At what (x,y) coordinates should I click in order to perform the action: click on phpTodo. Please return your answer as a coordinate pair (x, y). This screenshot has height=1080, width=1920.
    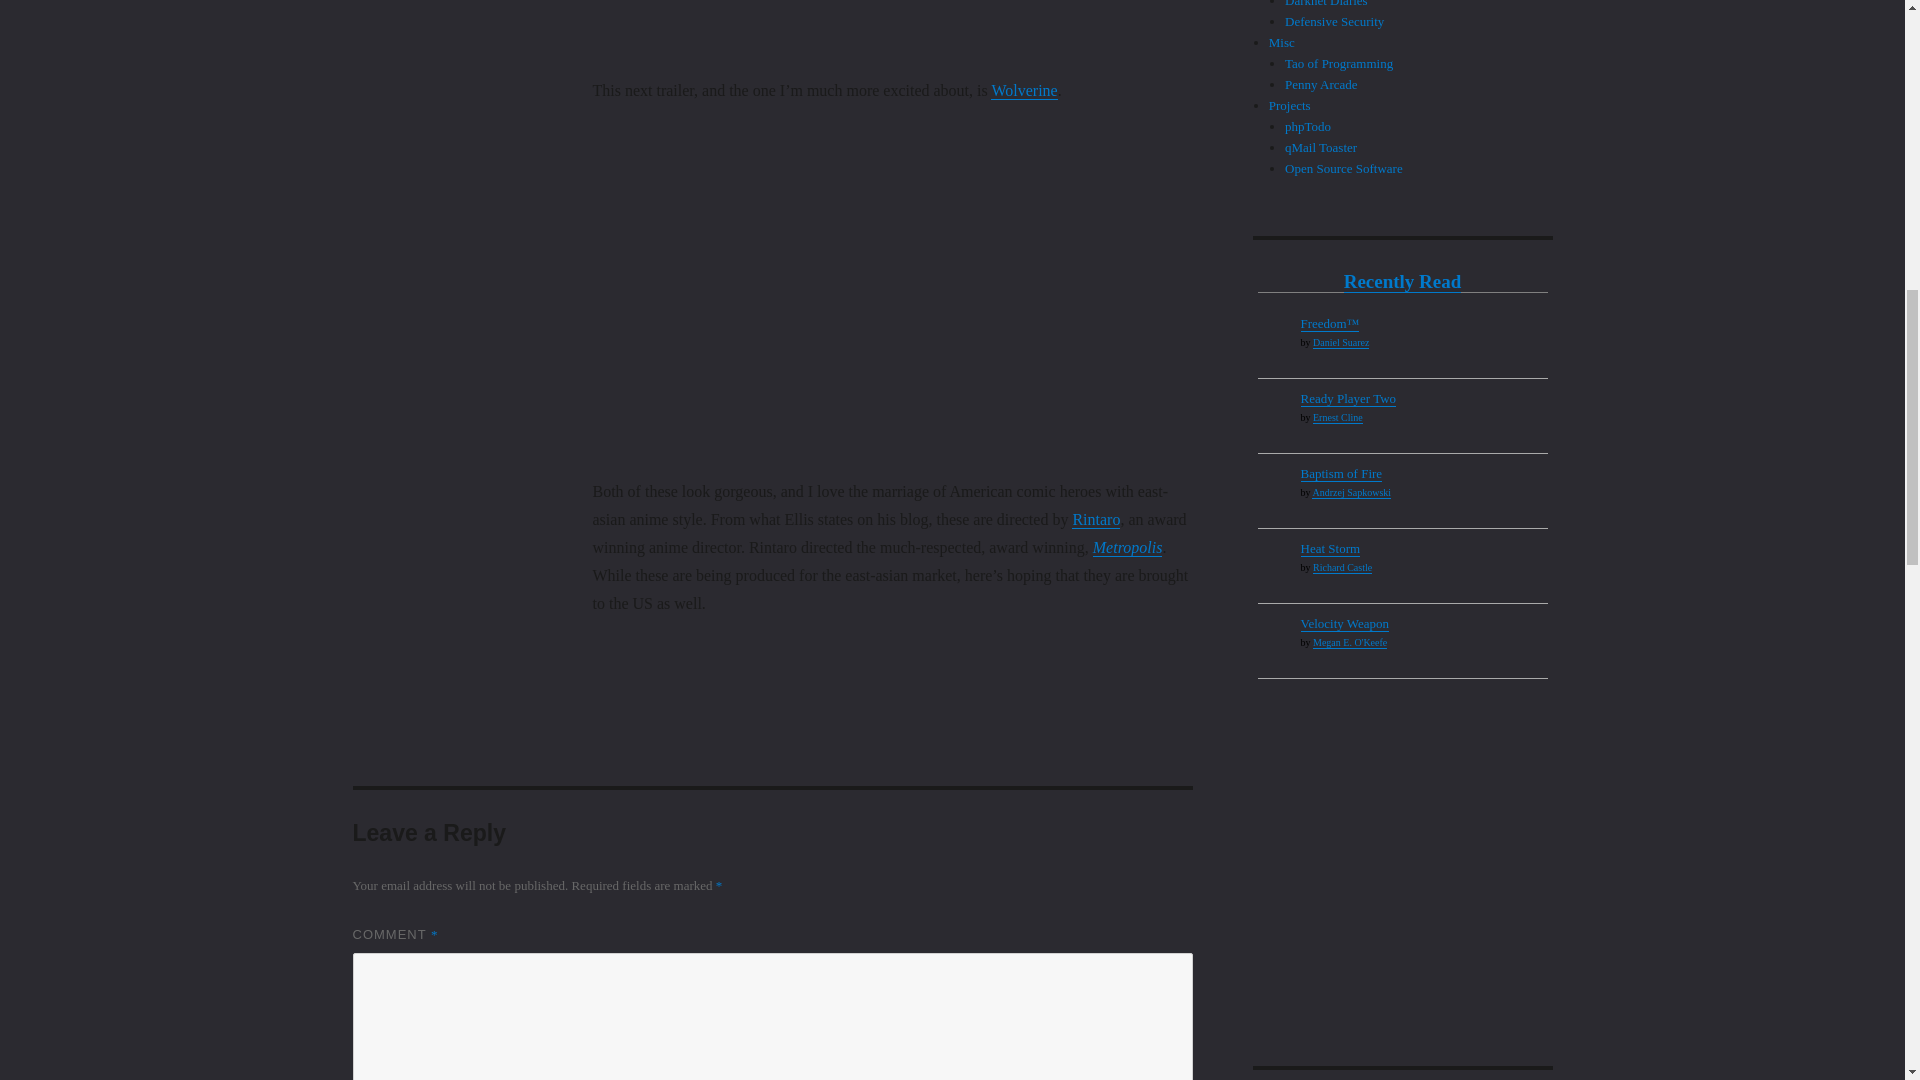
    Looking at the image, I should click on (1307, 126).